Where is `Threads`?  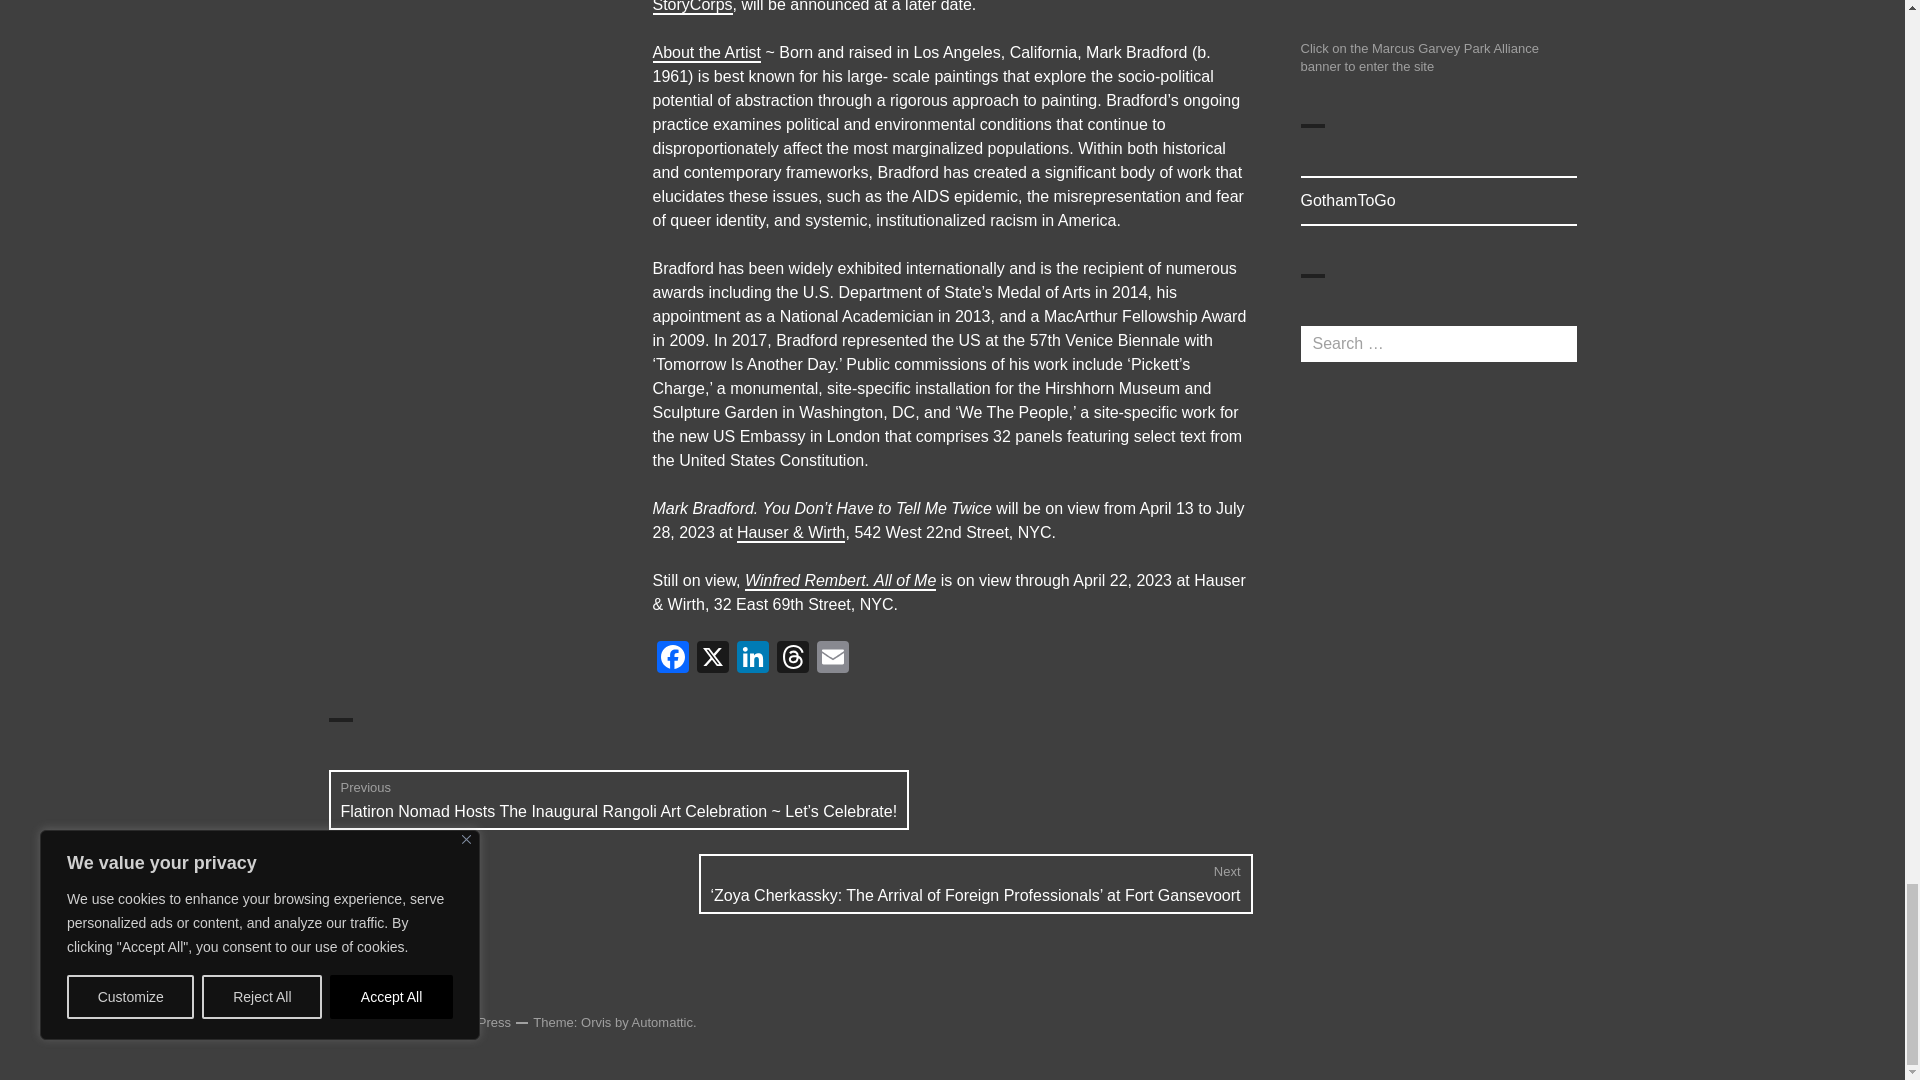 Threads is located at coordinates (792, 660).